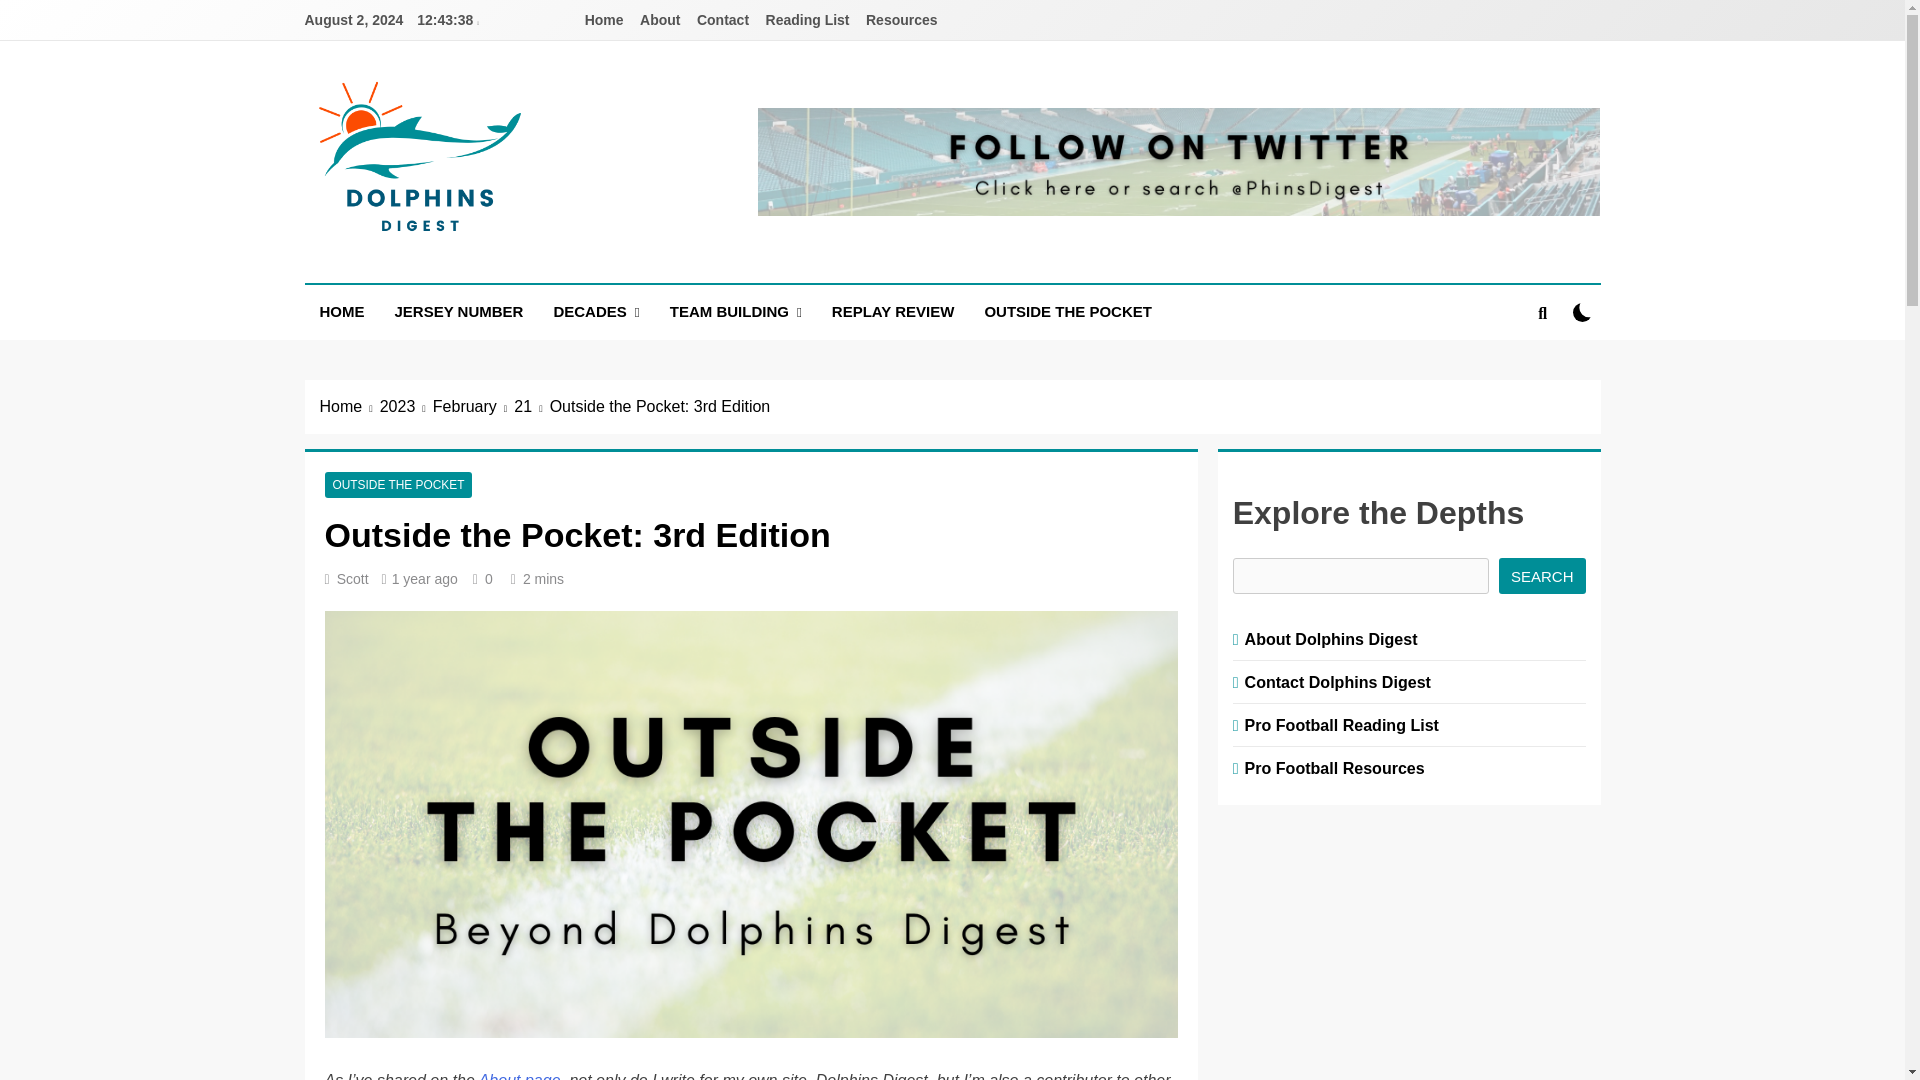 The width and height of the screenshot is (1920, 1080). I want to click on Home, so click(350, 407).